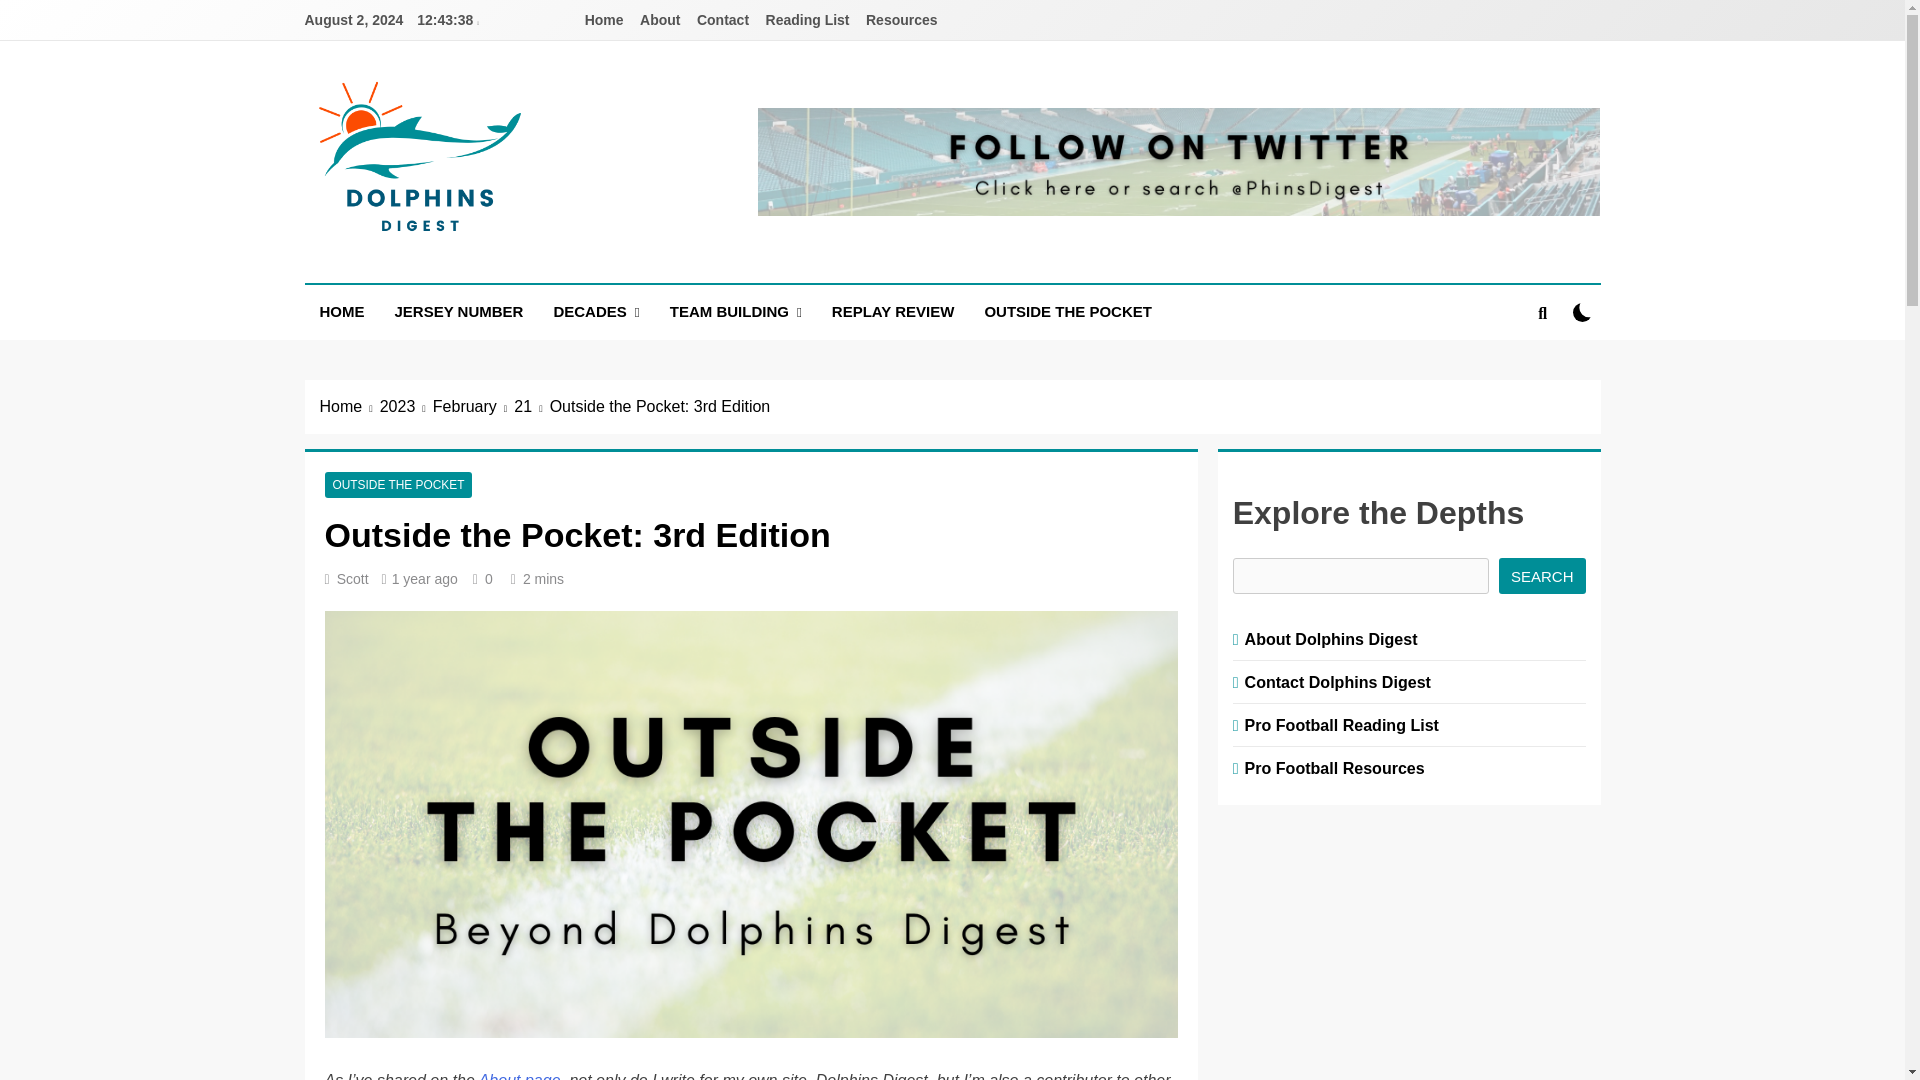 The width and height of the screenshot is (1920, 1080). I want to click on Home, so click(350, 407).